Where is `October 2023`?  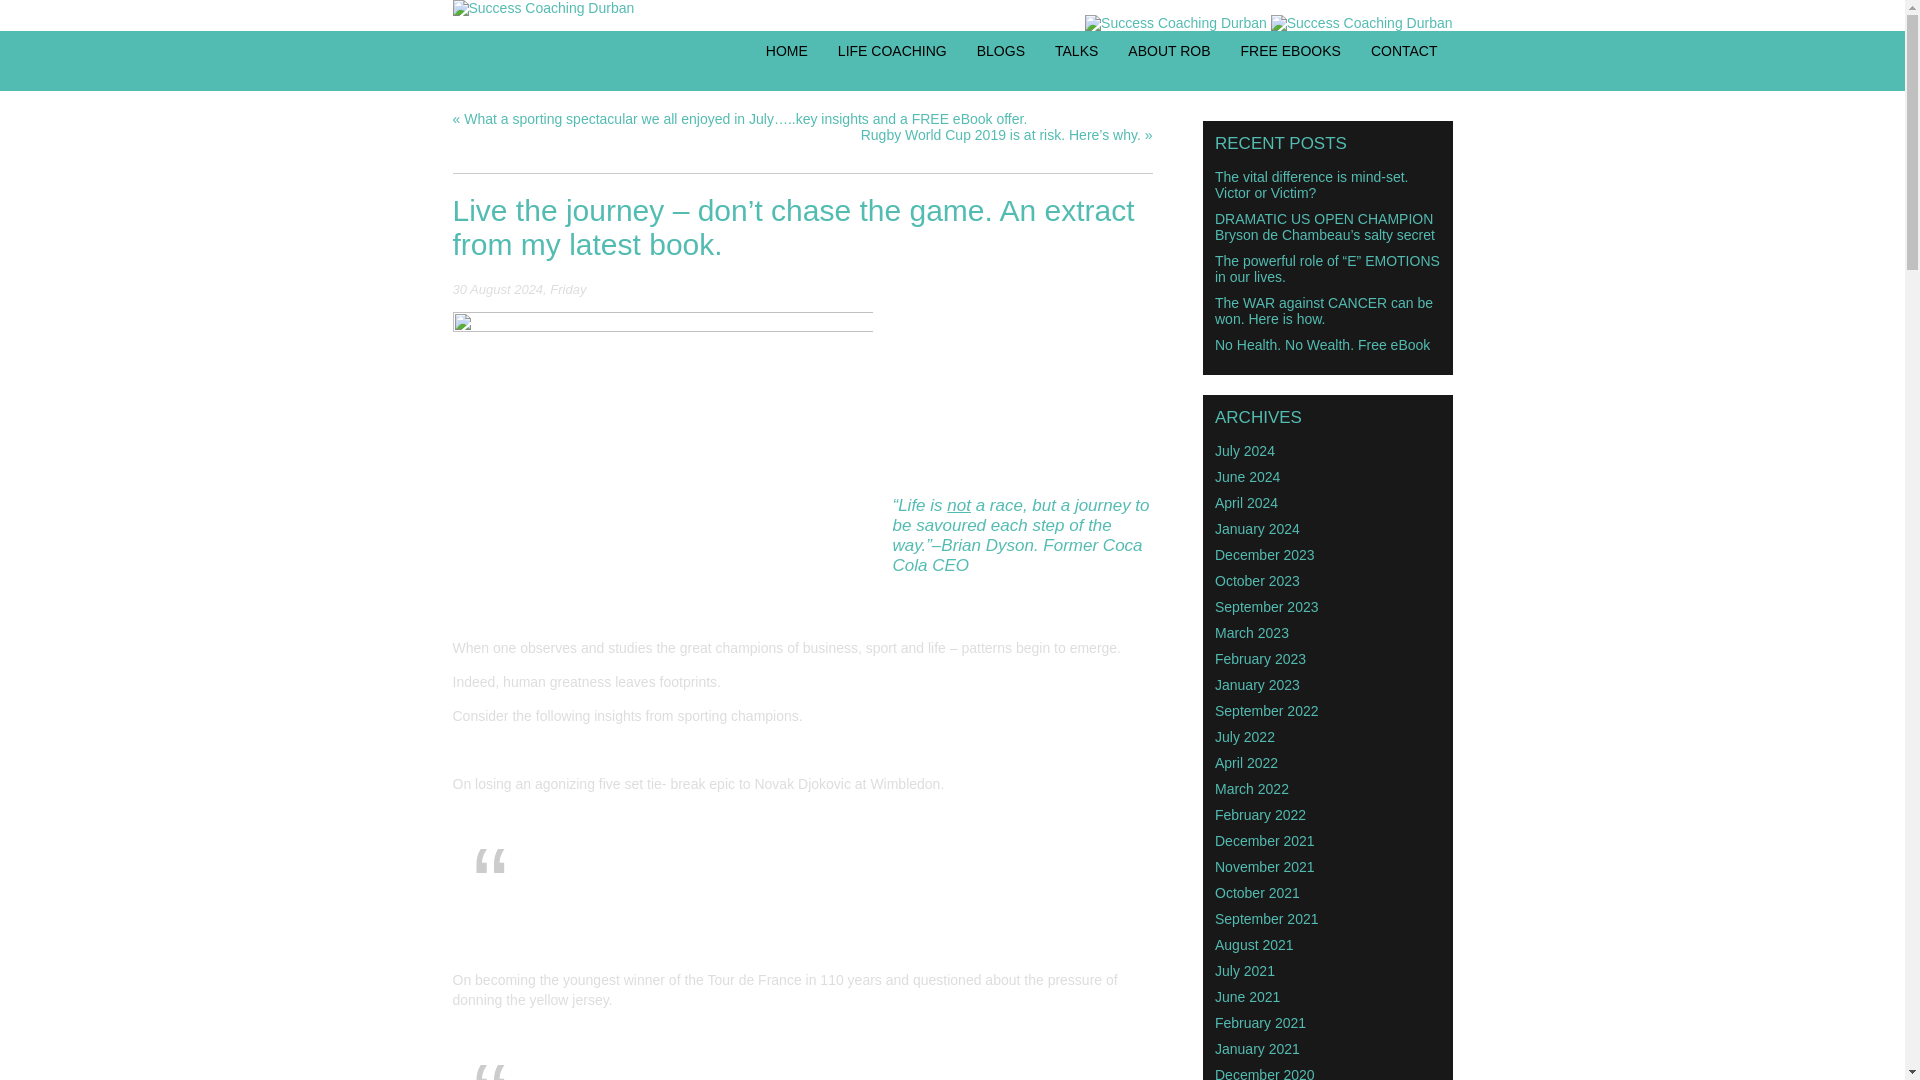
October 2023 is located at coordinates (1257, 580).